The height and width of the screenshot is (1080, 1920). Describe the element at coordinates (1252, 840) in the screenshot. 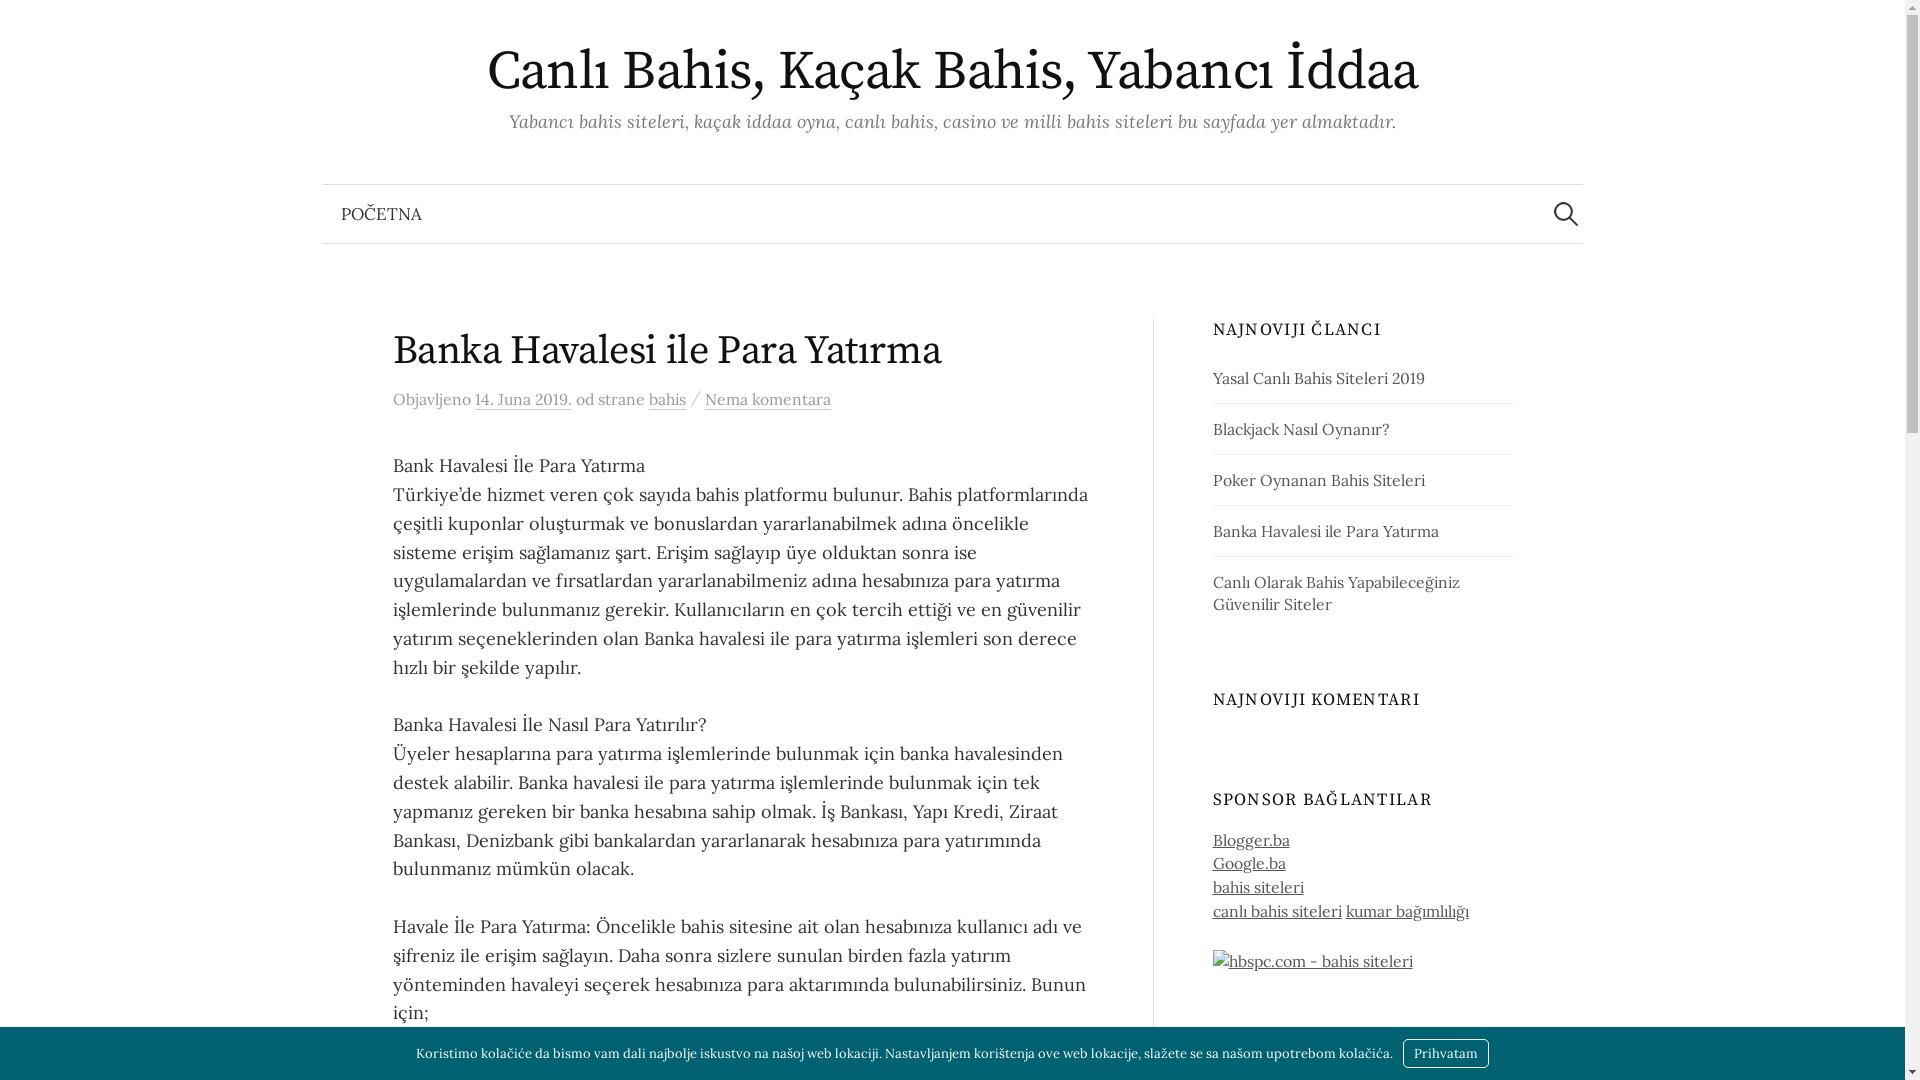

I see `Blogger.ba` at that location.